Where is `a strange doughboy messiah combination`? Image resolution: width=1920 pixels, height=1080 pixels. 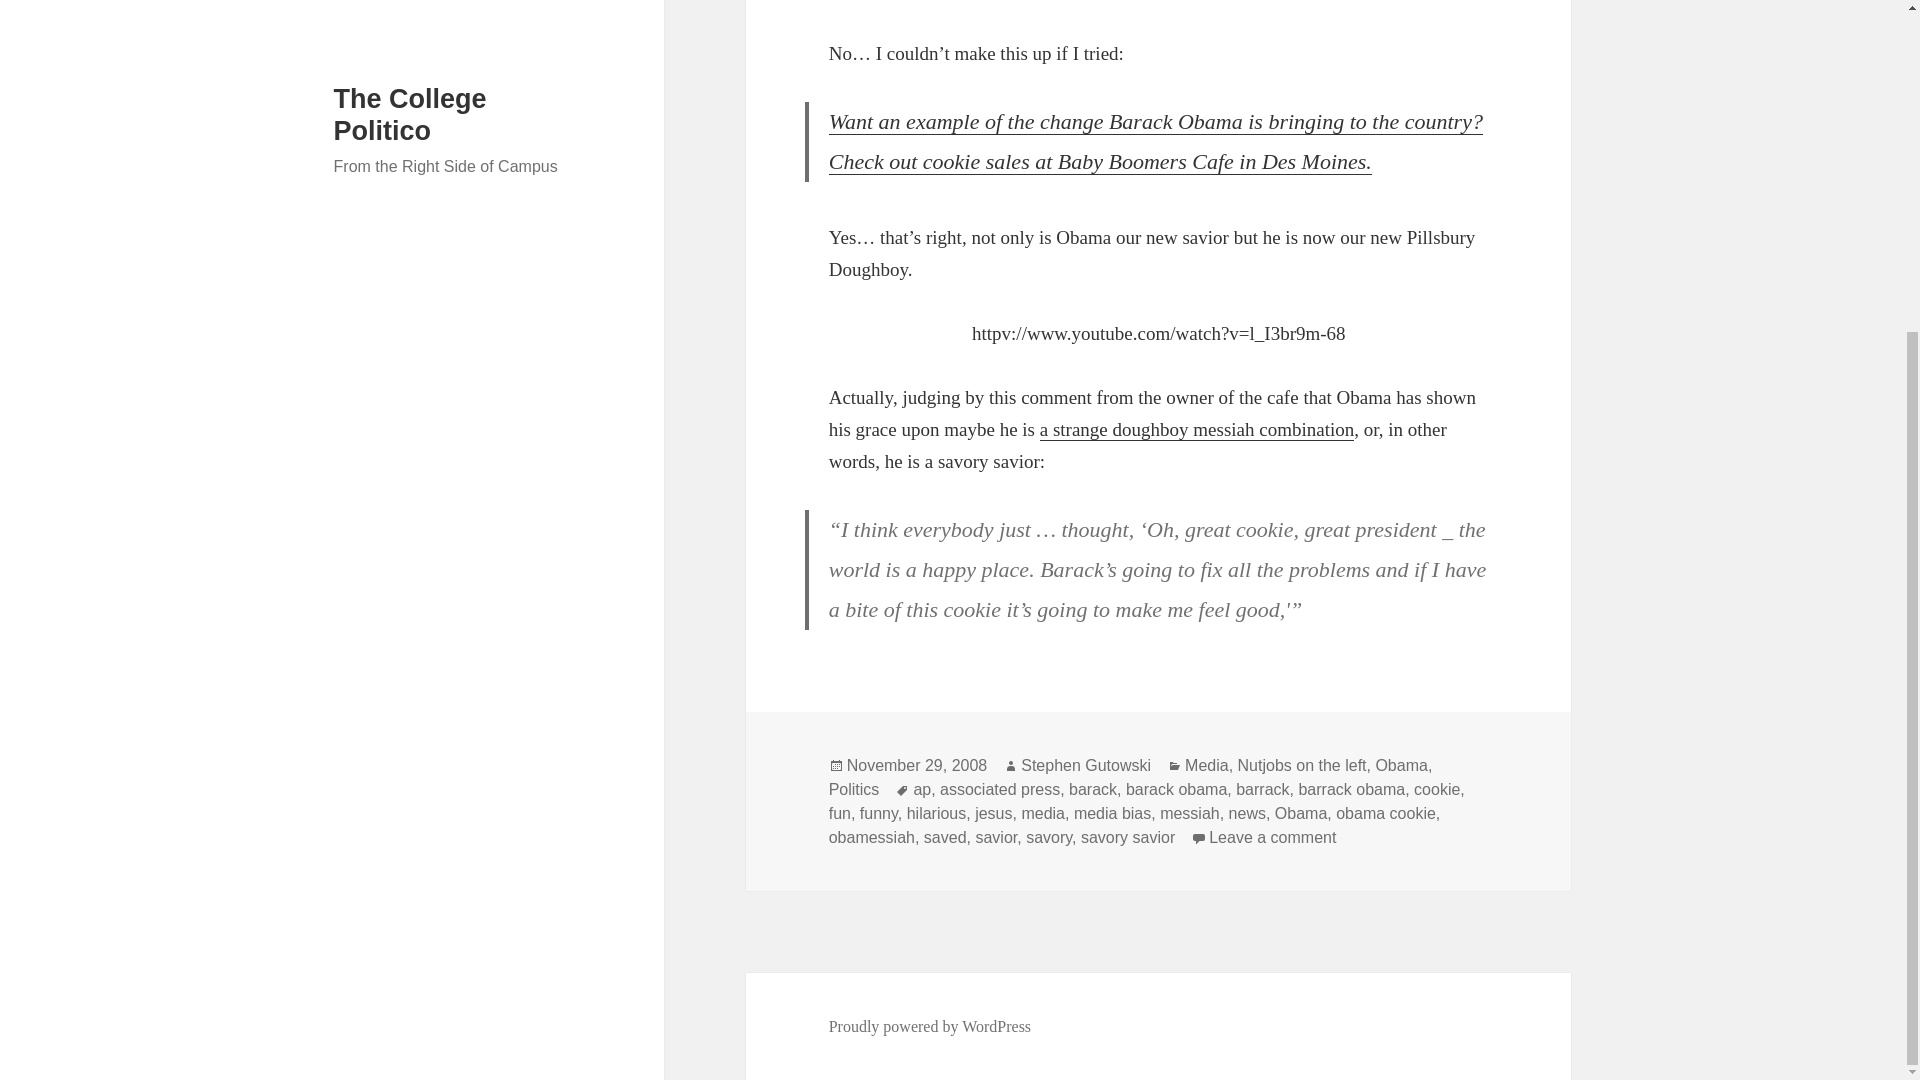 a strange doughboy messiah combination is located at coordinates (1198, 430).